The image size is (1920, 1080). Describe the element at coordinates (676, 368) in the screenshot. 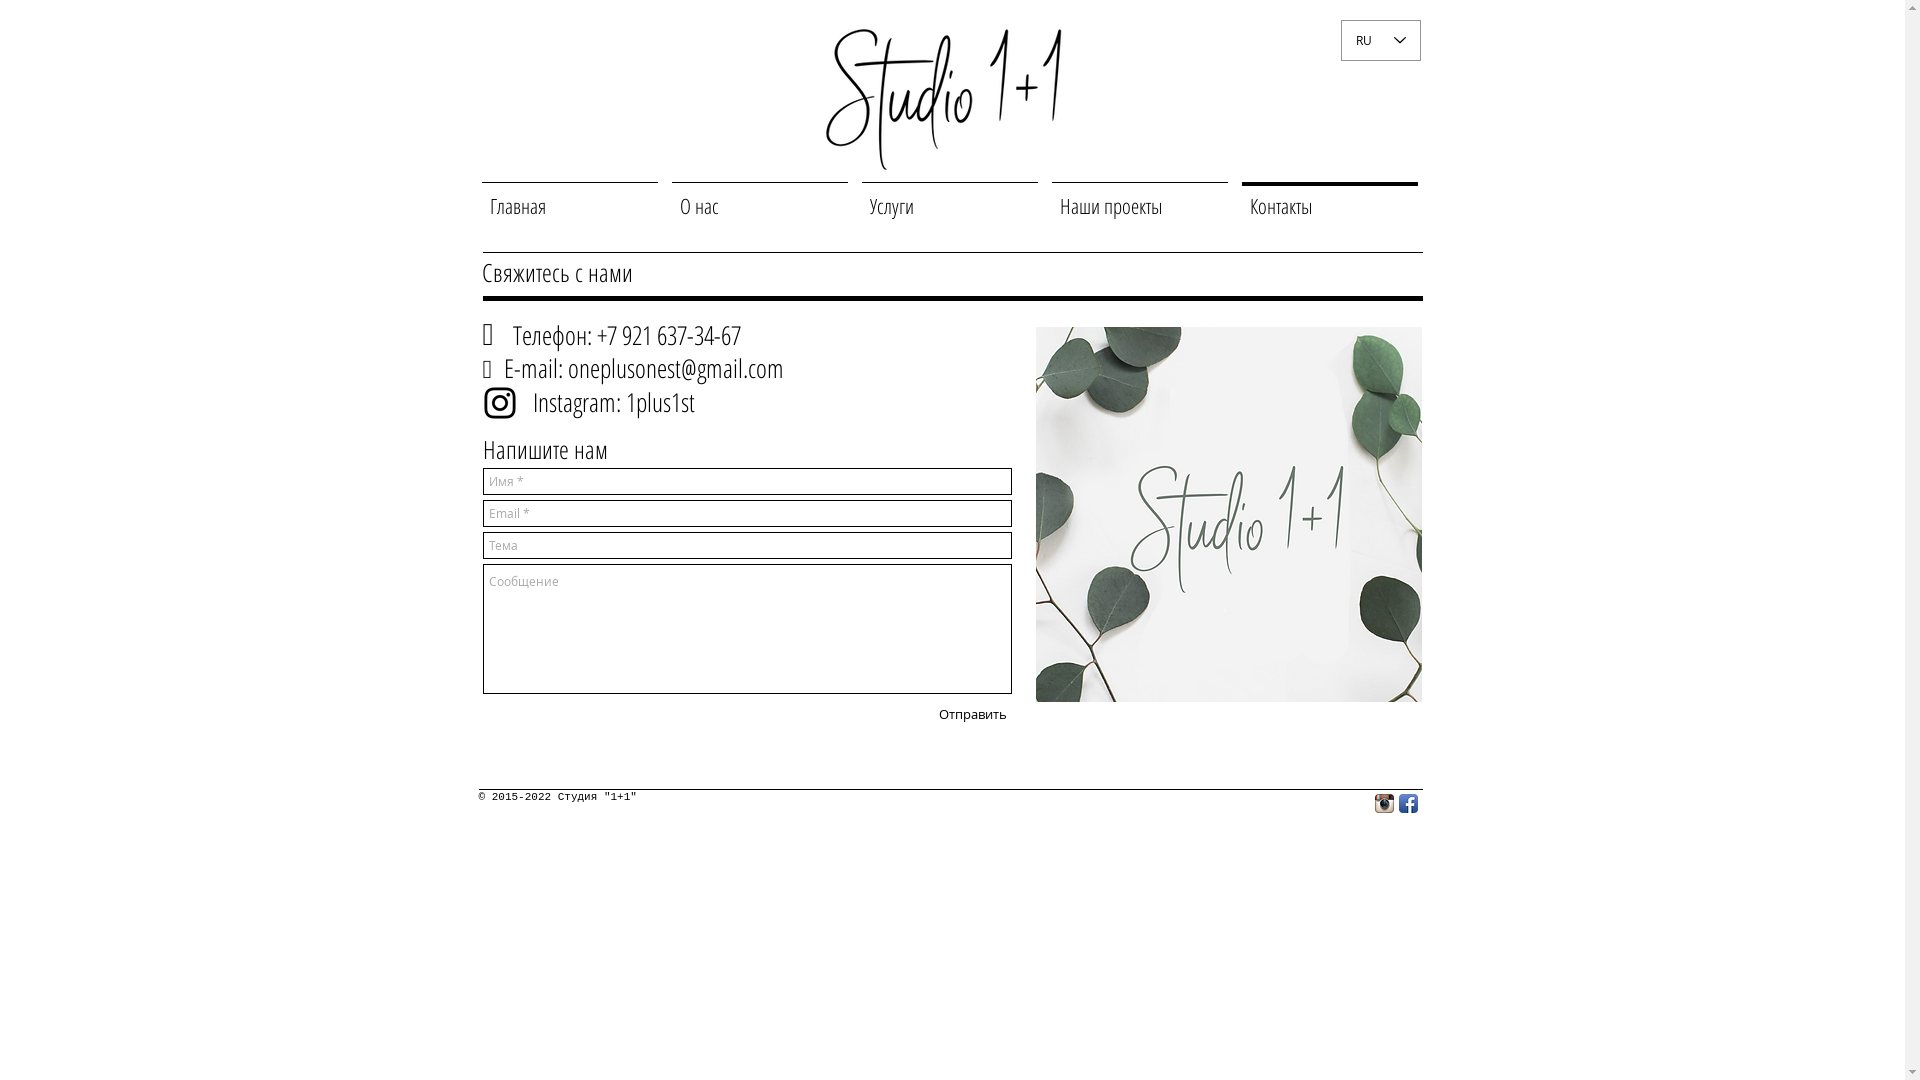

I see `oneplusonest@gmail.com` at that location.